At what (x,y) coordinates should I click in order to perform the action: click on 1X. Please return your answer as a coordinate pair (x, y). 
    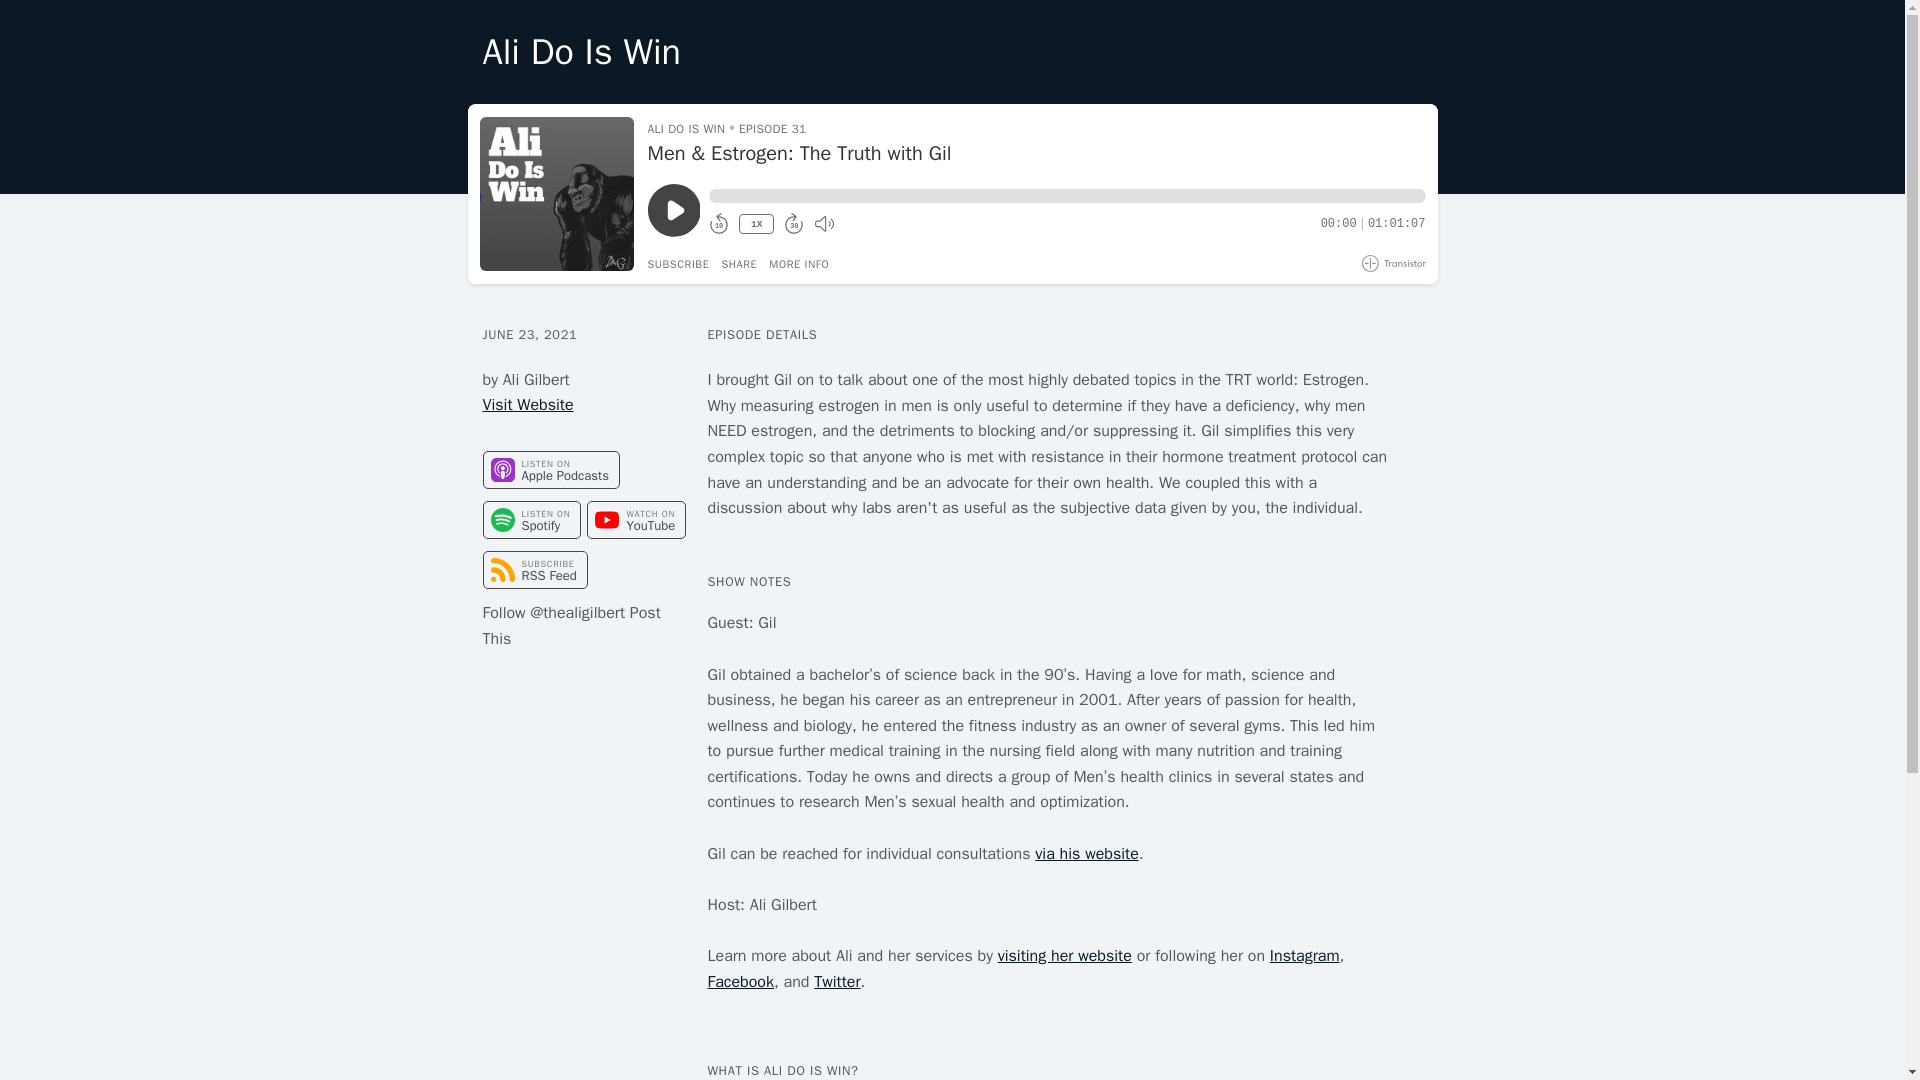
    Looking at the image, I should click on (756, 224).